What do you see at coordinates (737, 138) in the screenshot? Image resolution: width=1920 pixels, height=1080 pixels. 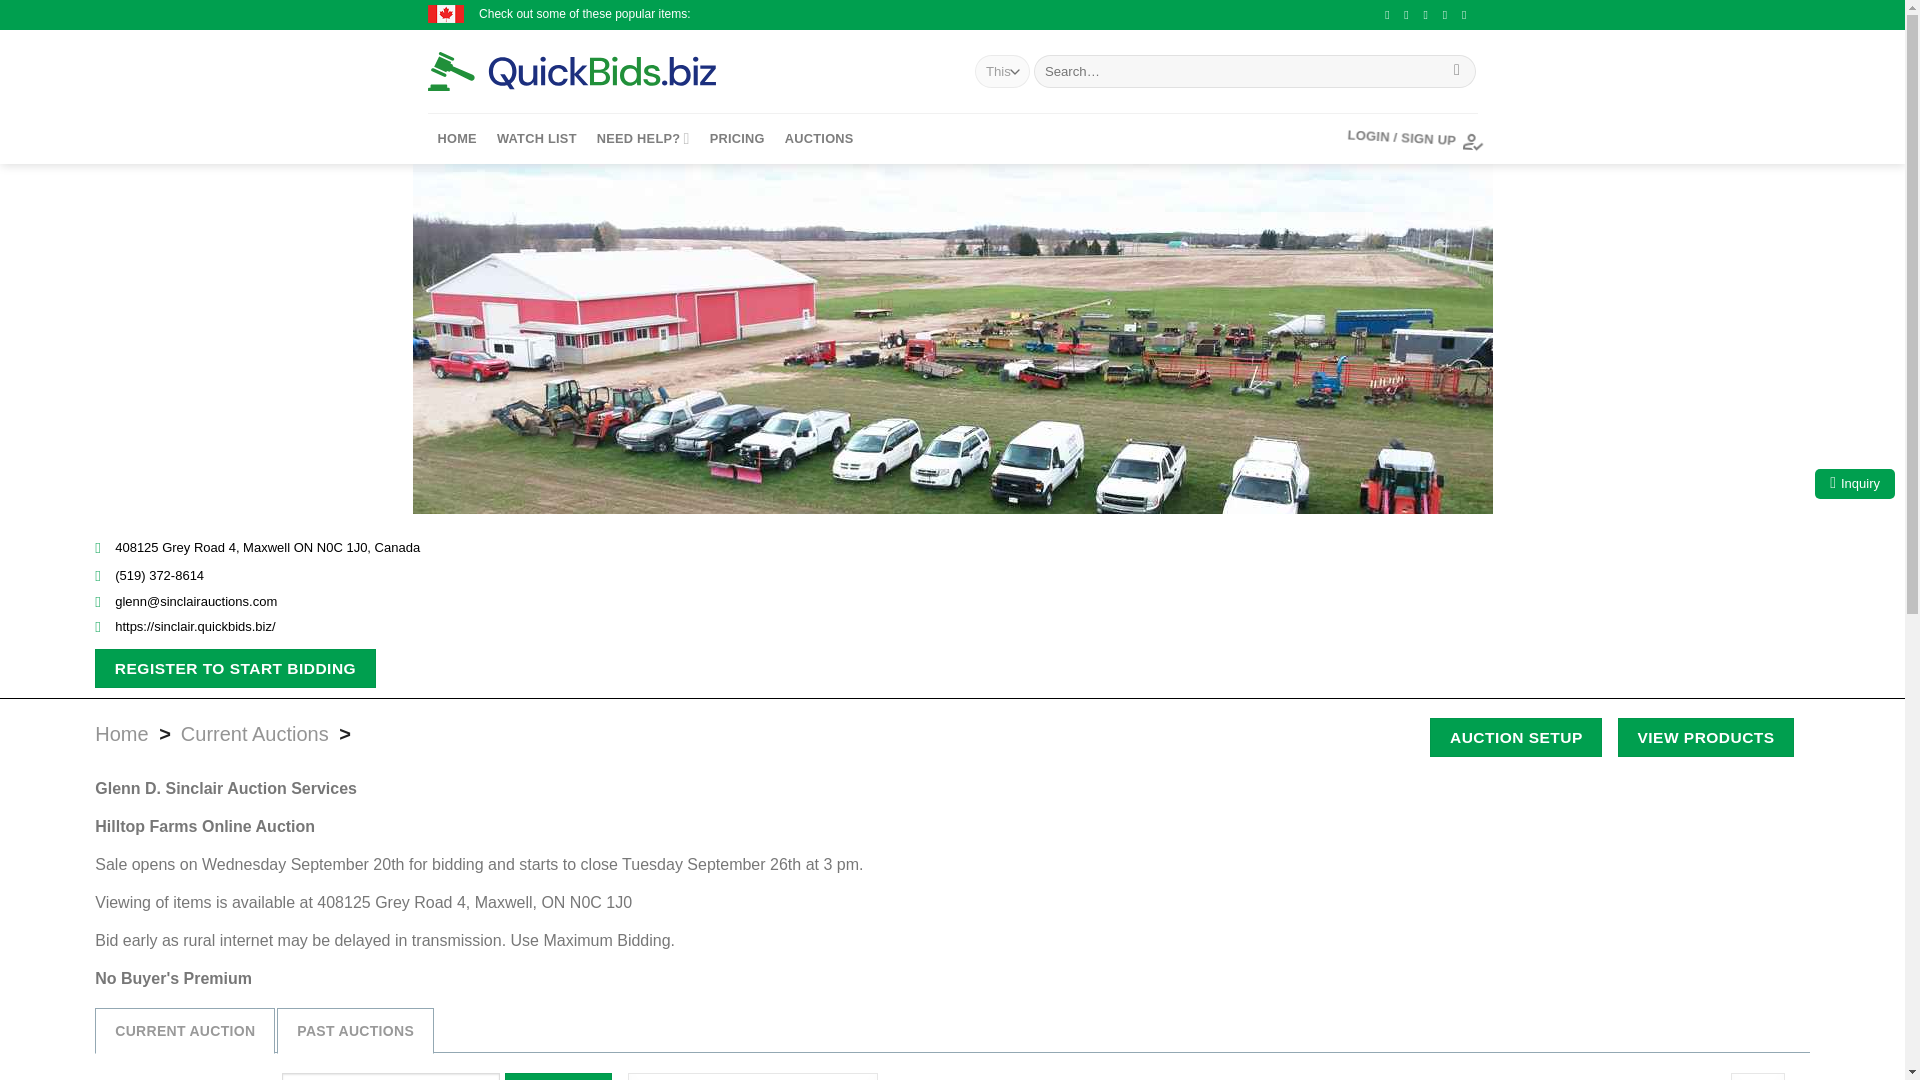 I see `PRICING` at bounding box center [737, 138].